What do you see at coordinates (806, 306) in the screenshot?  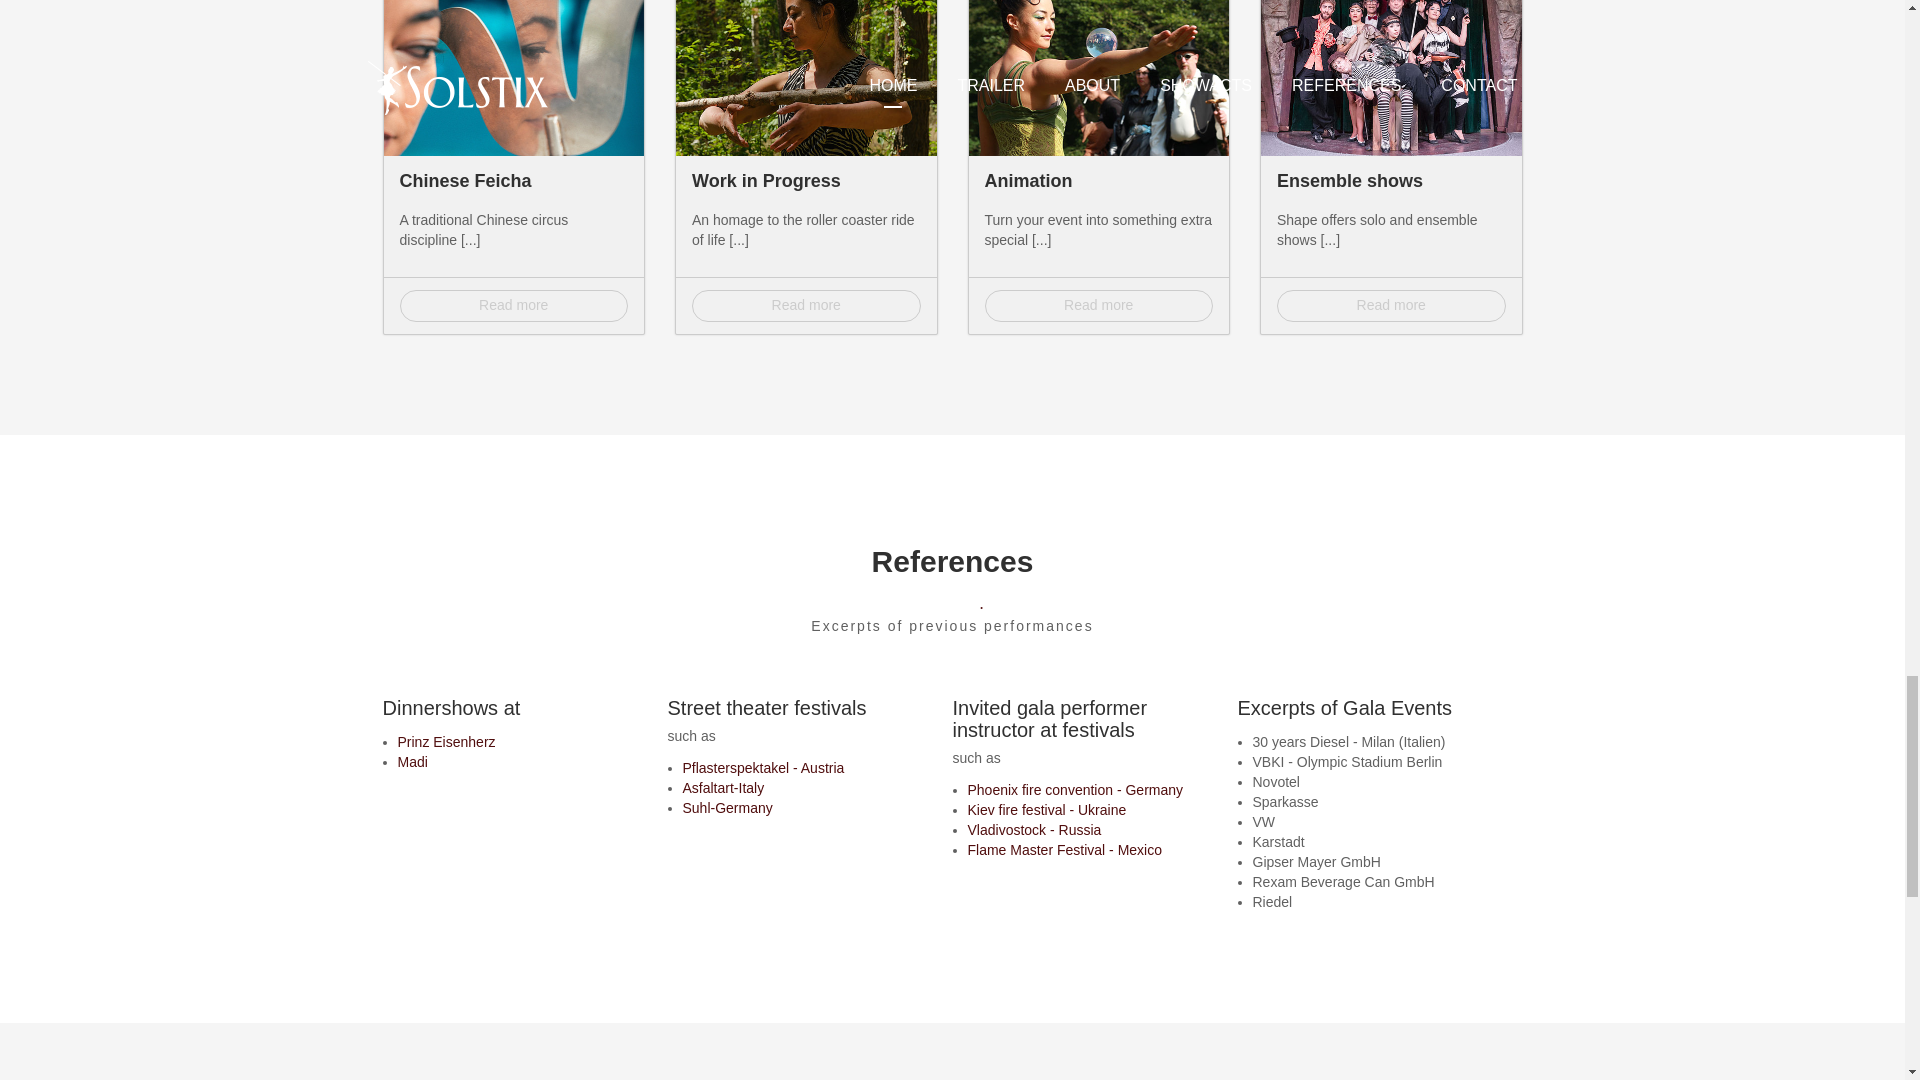 I see `Read more` at bounding box center [806, 306].